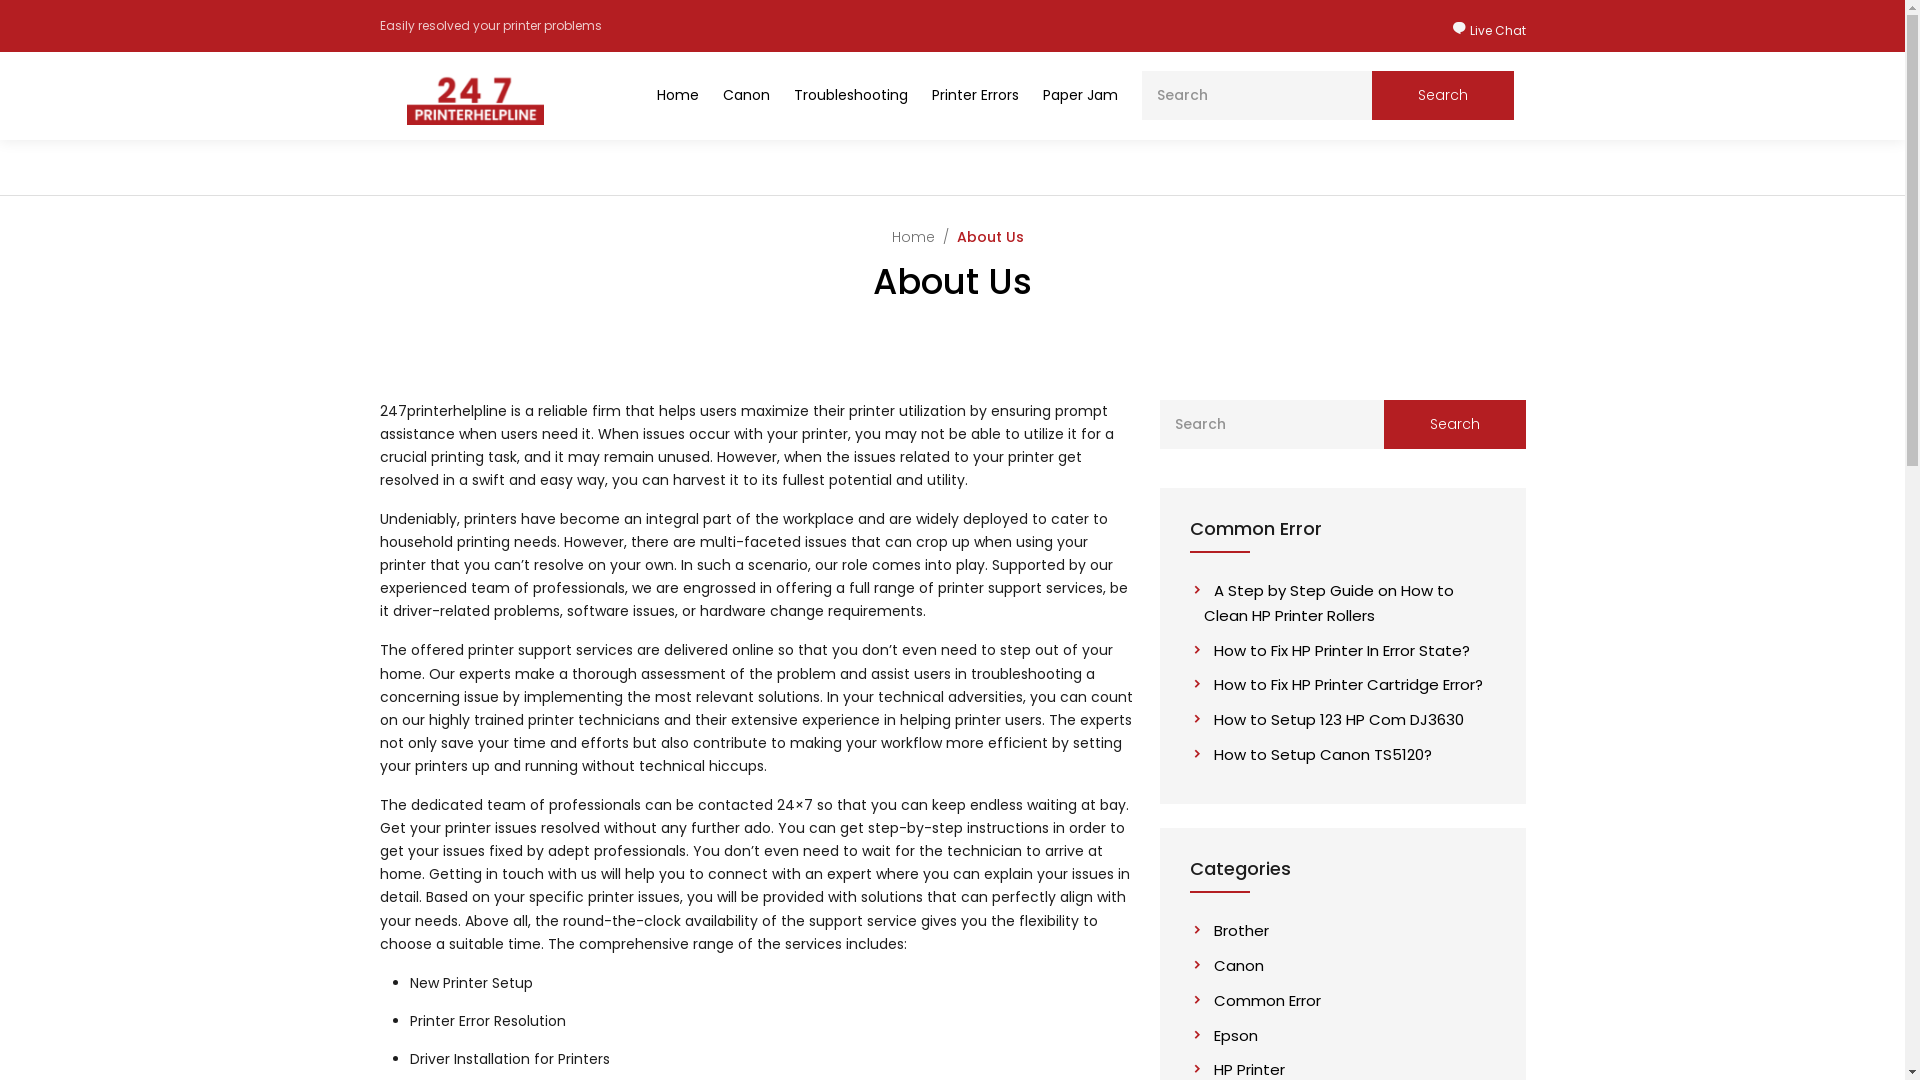 This screenshot has width=1920, height=1080. What do you see at coordinates (851, 96) in the screenshot?
I see `Troubleshooting` at bounding box center [851, 96].